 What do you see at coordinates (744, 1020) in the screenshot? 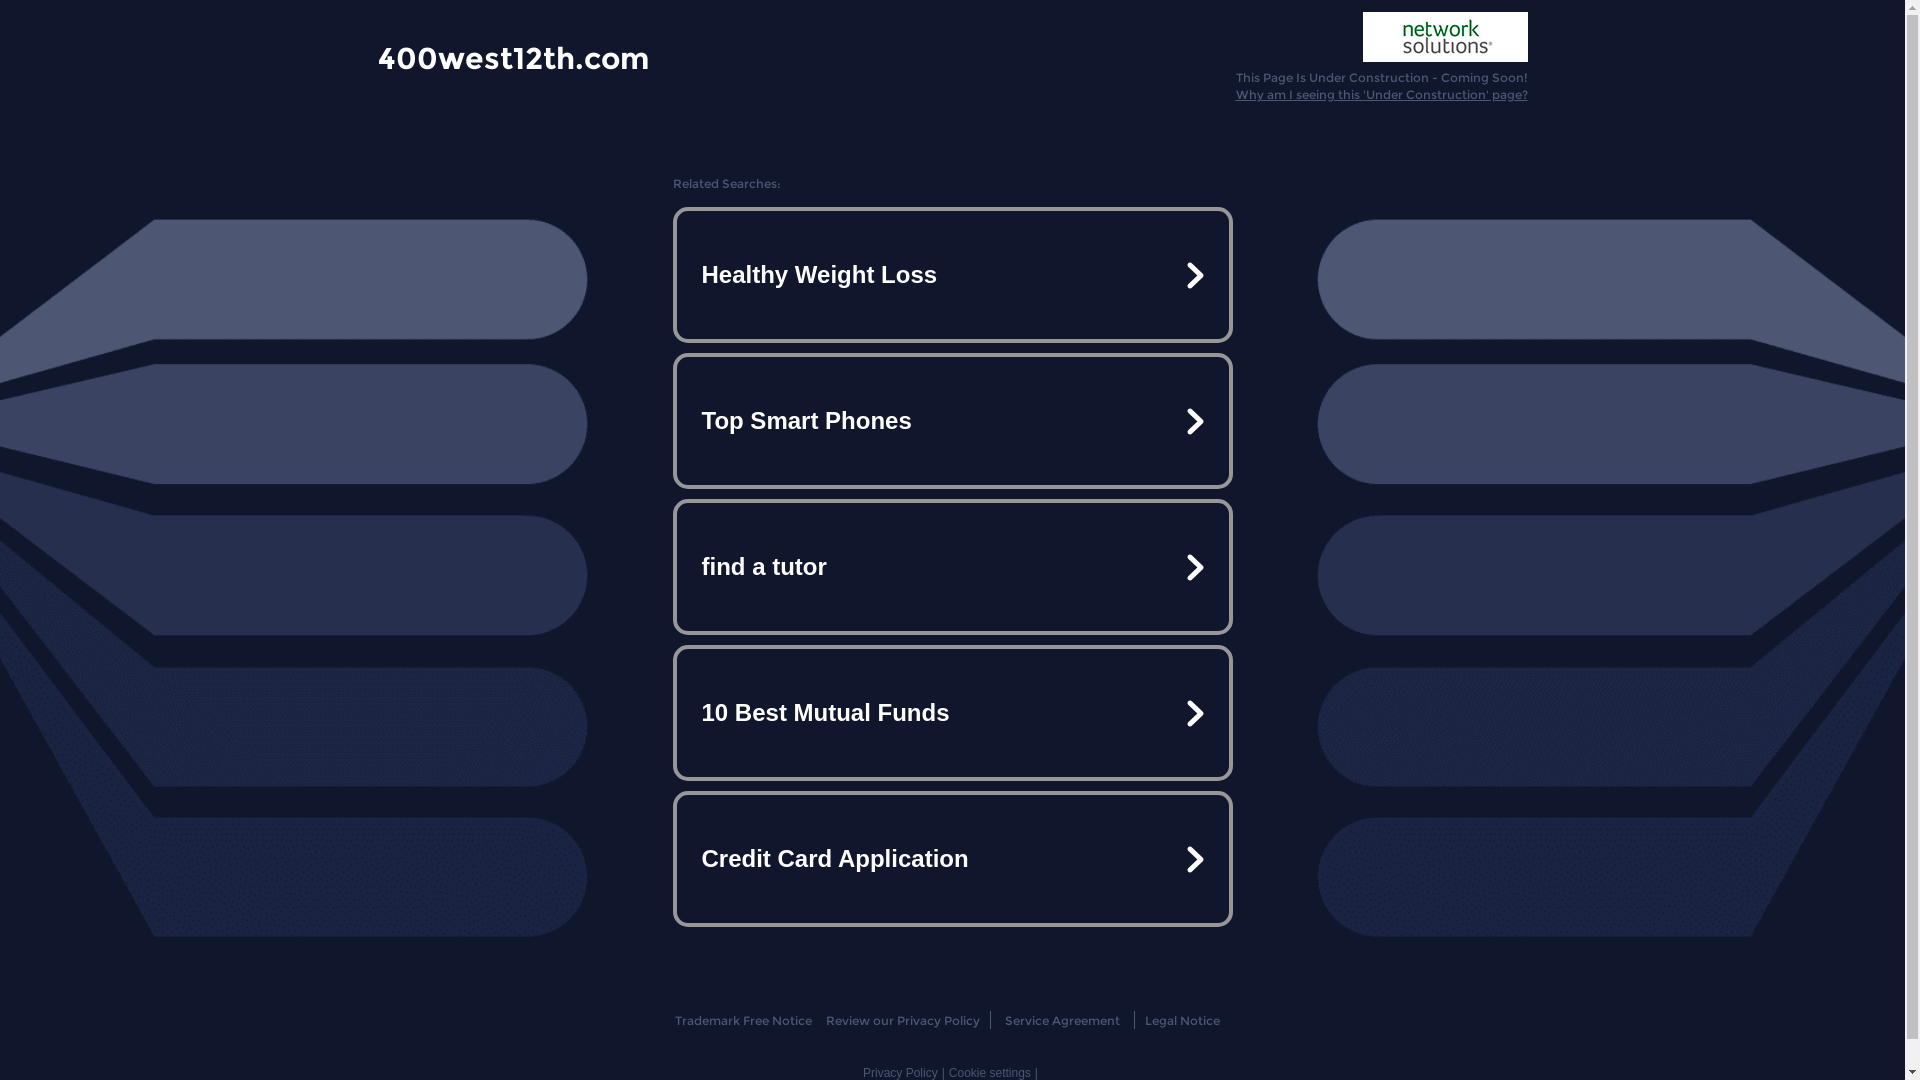
I see `Trademark Free Notice` at bounding box center [744, 1020].